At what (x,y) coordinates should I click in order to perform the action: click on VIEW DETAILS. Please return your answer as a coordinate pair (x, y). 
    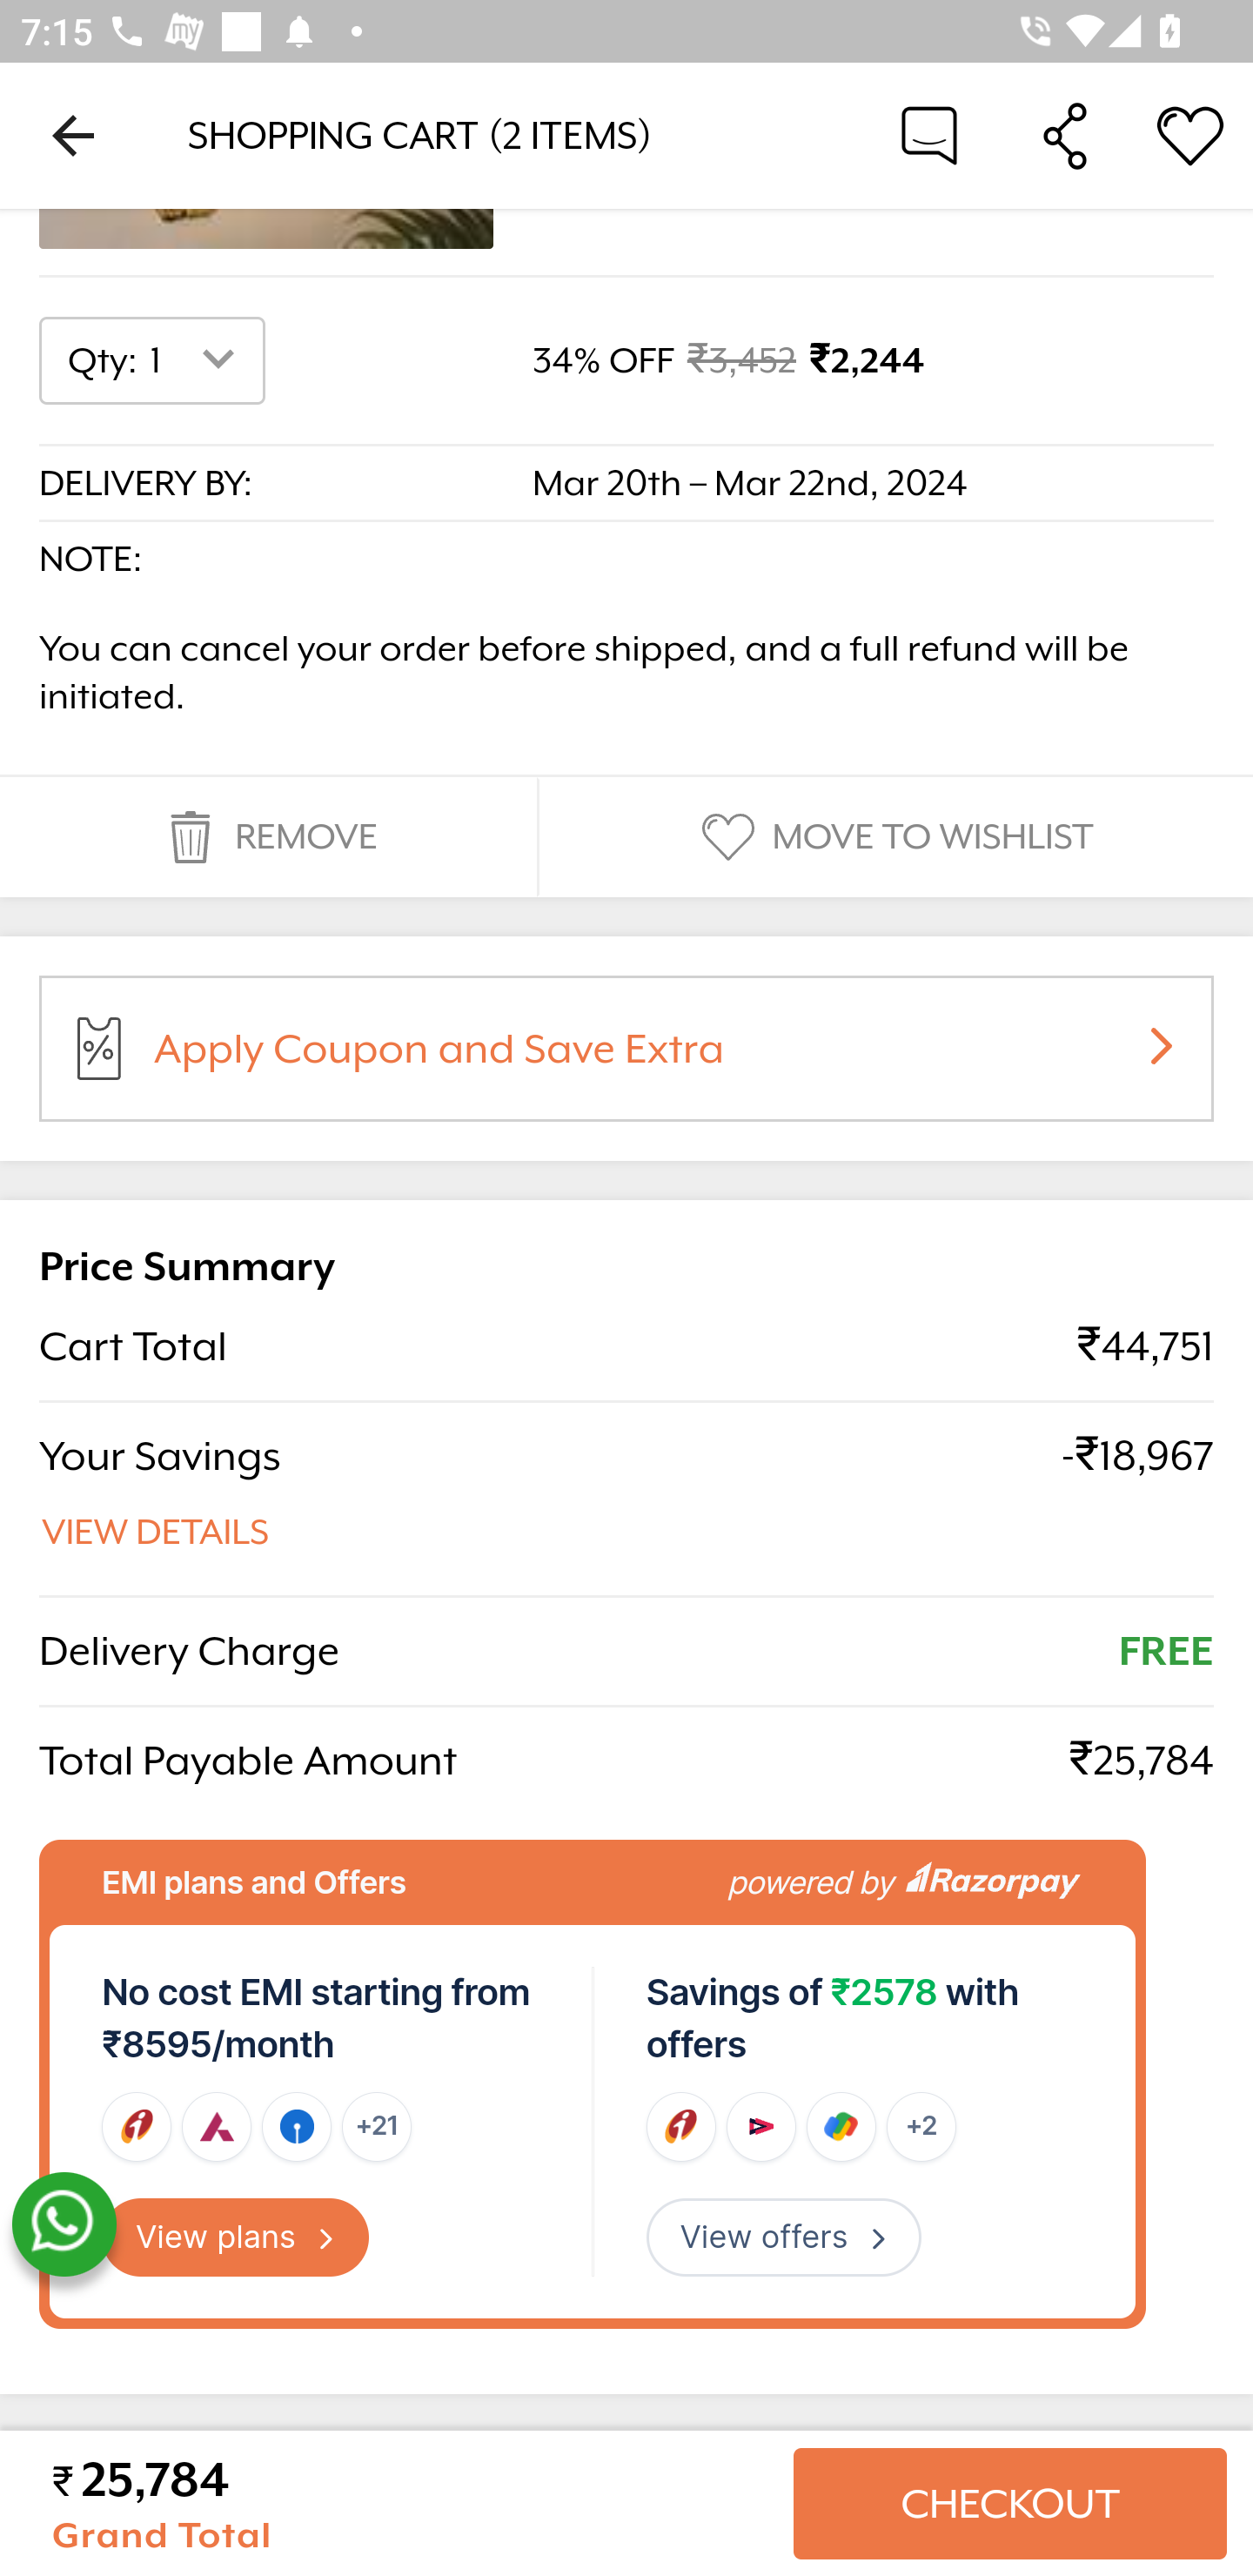
    Looking at the image, I should click on (157, 1533).